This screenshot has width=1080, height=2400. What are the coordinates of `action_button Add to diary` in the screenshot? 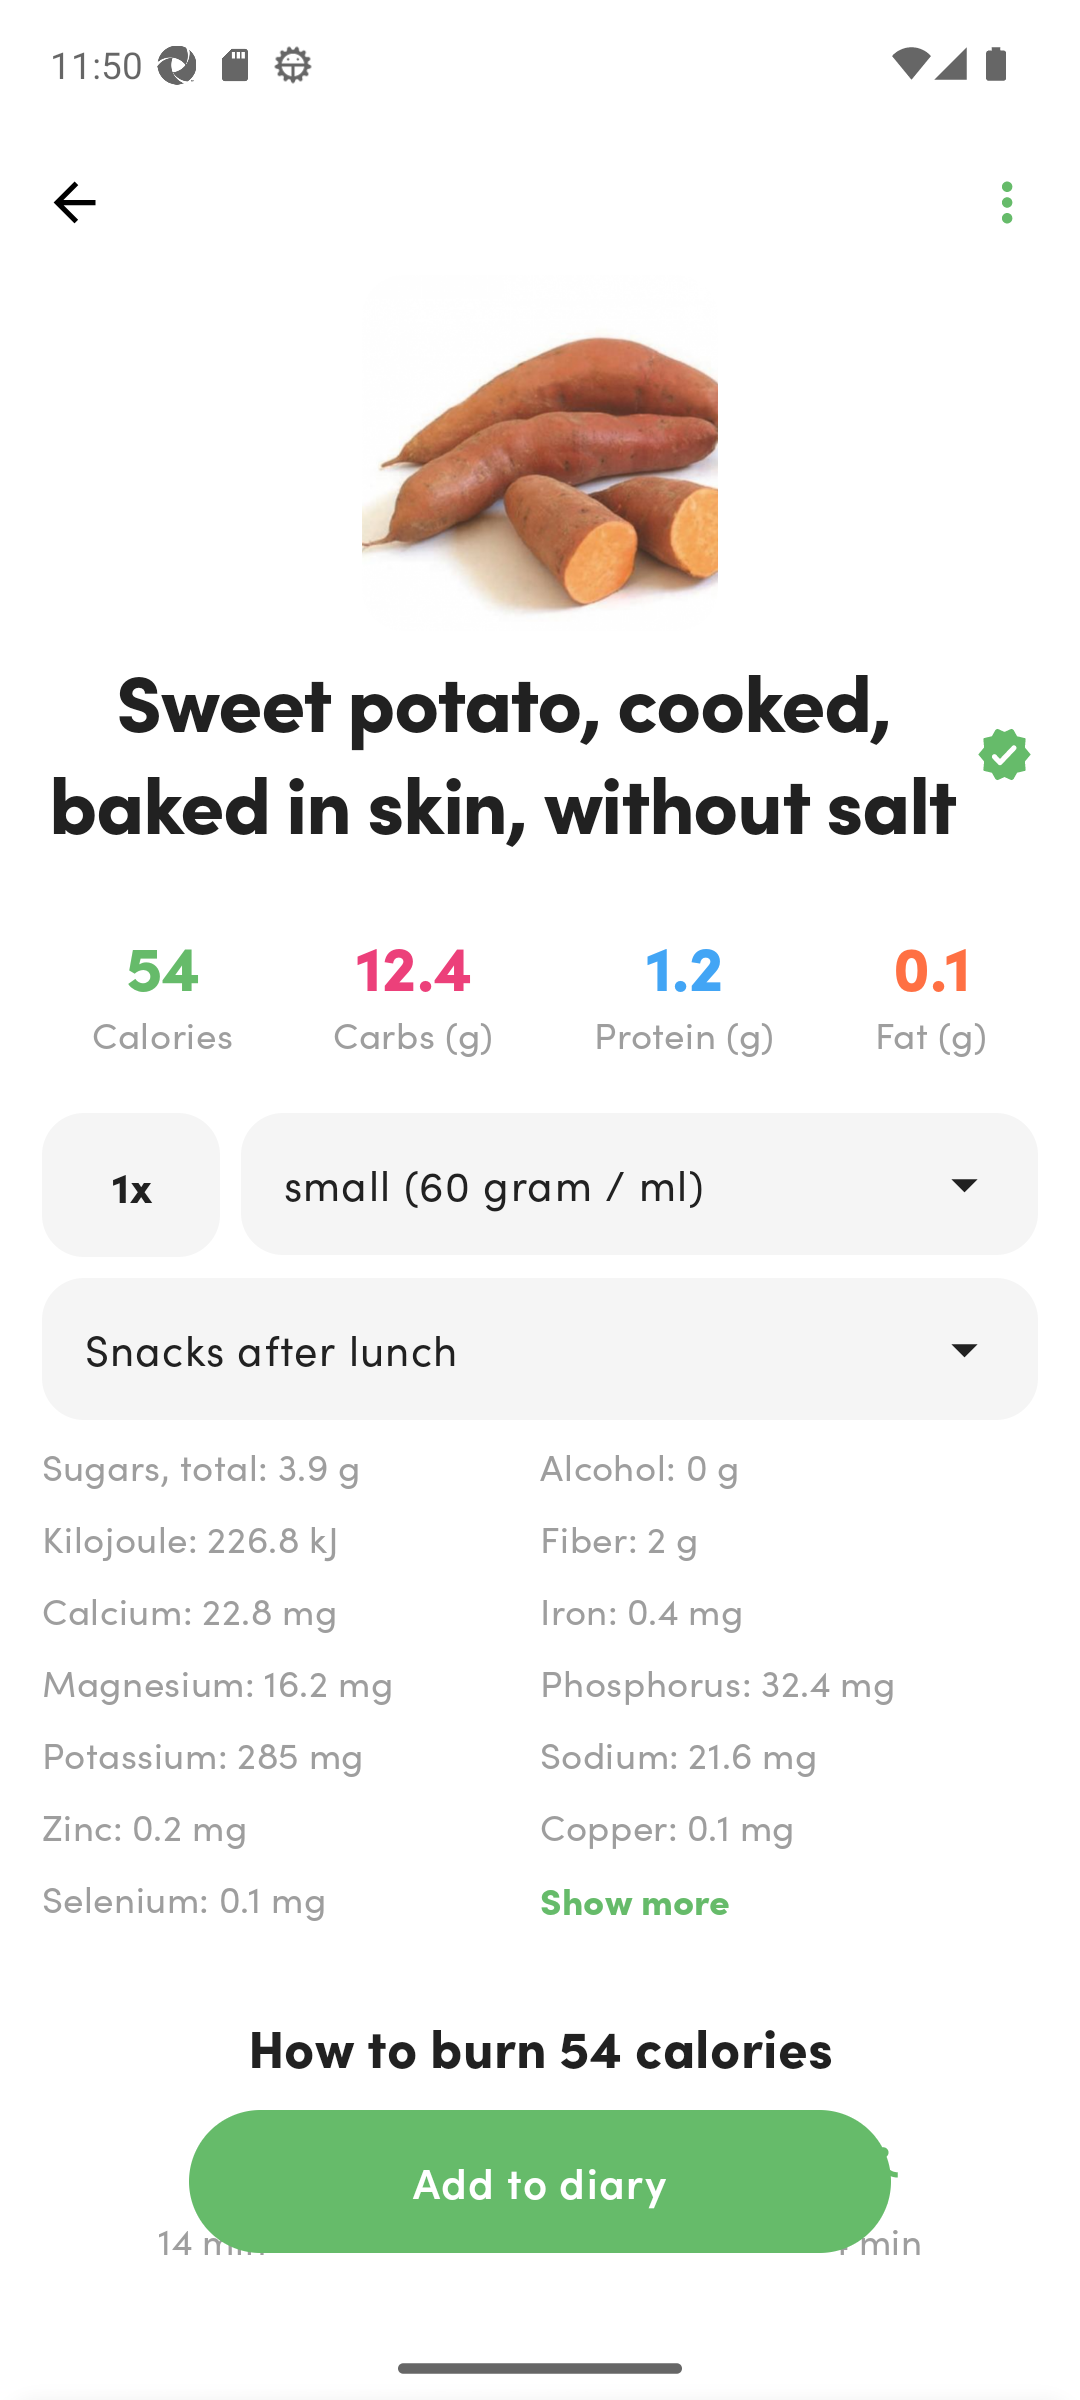 It's located at (540, 2181).